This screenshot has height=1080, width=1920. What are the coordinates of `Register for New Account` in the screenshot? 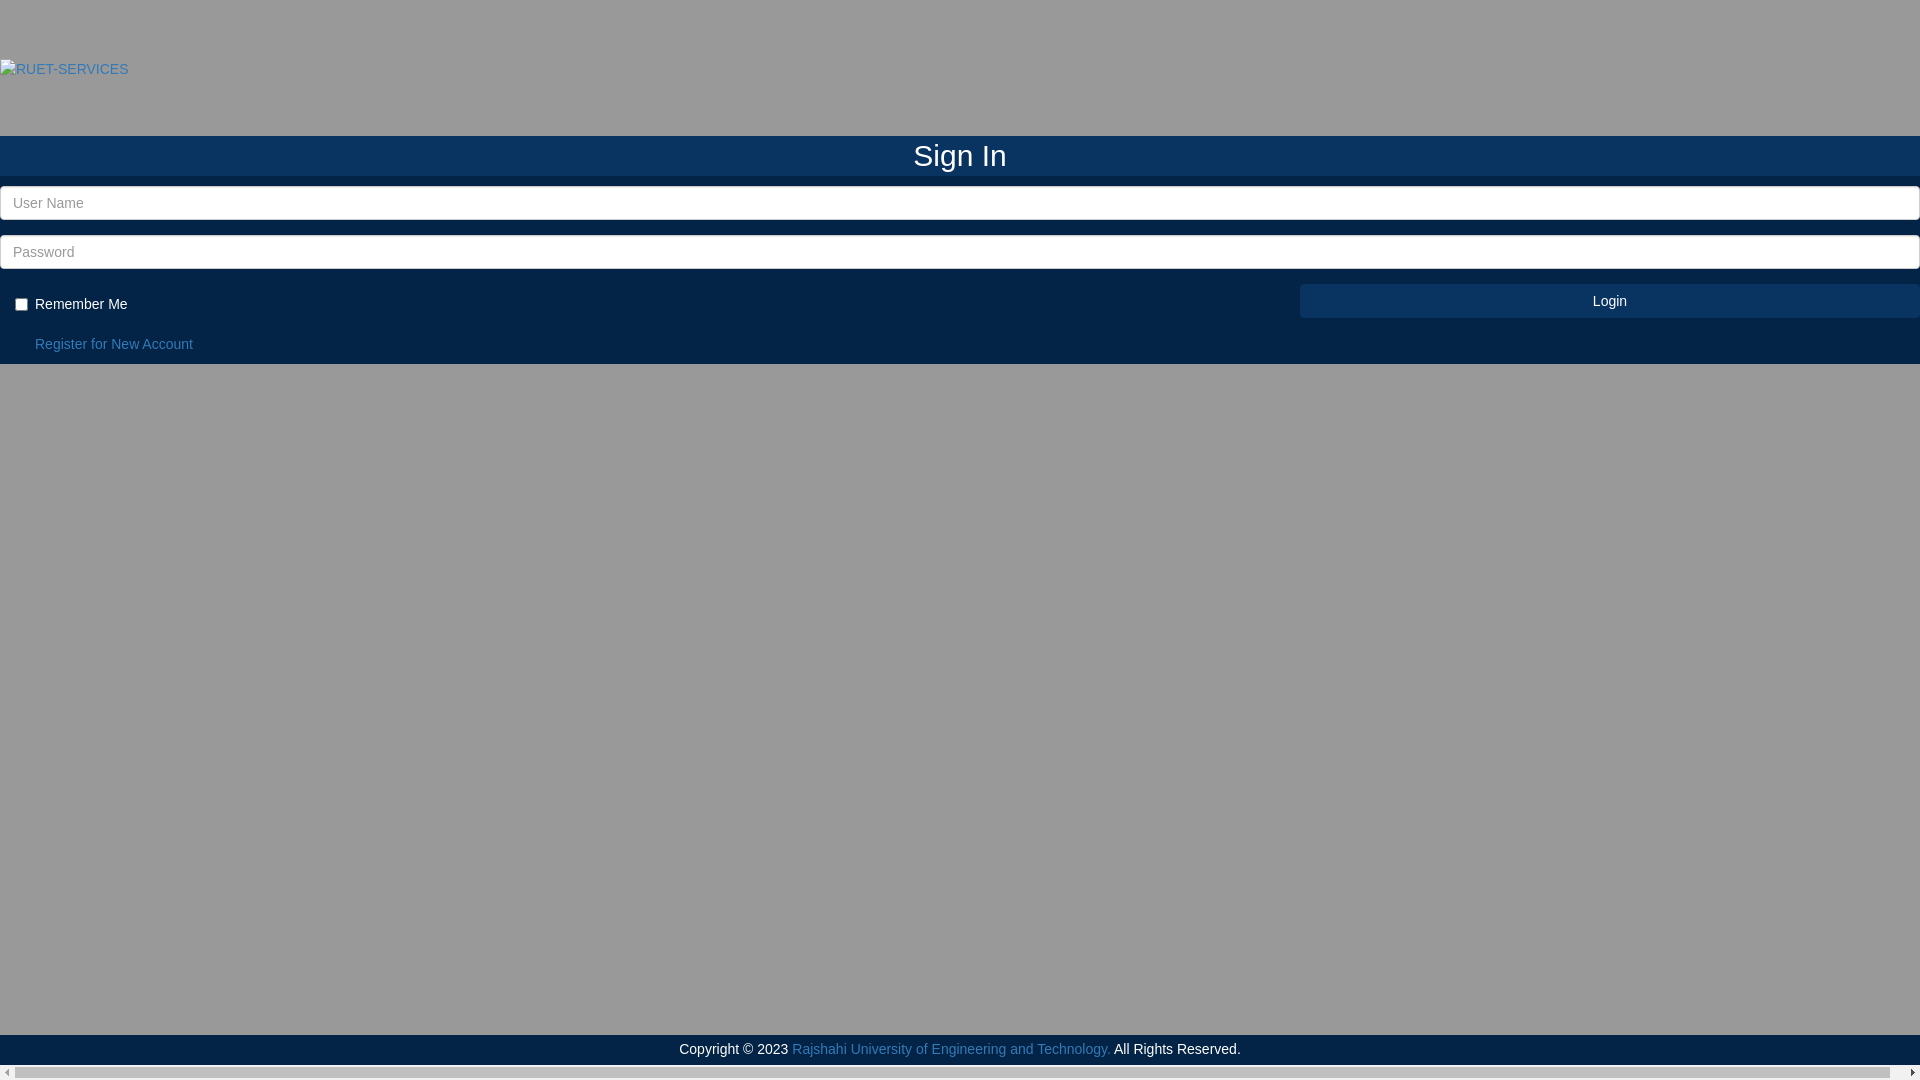 It's located at (114, 344).